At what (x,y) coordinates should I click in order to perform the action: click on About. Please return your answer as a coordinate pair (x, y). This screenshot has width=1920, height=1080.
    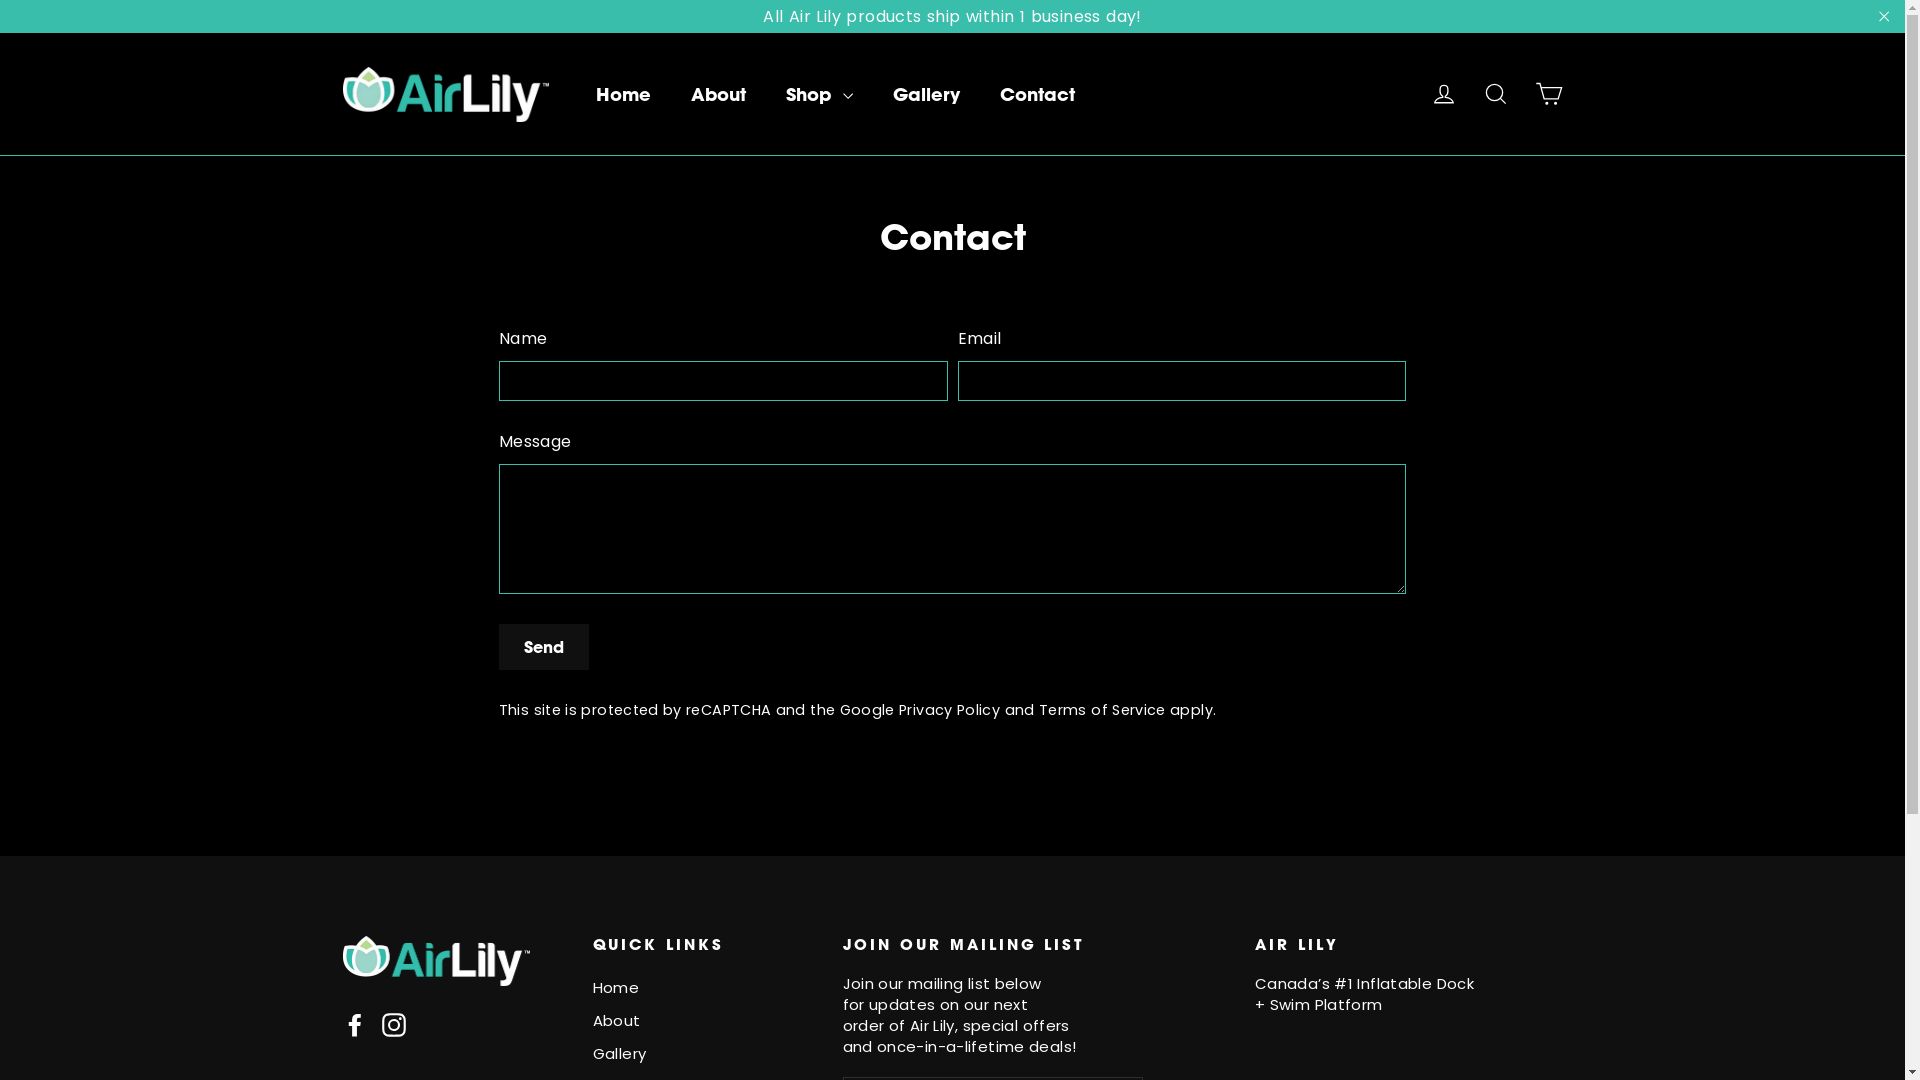
    Looking at the image, I should click on (718, 95).